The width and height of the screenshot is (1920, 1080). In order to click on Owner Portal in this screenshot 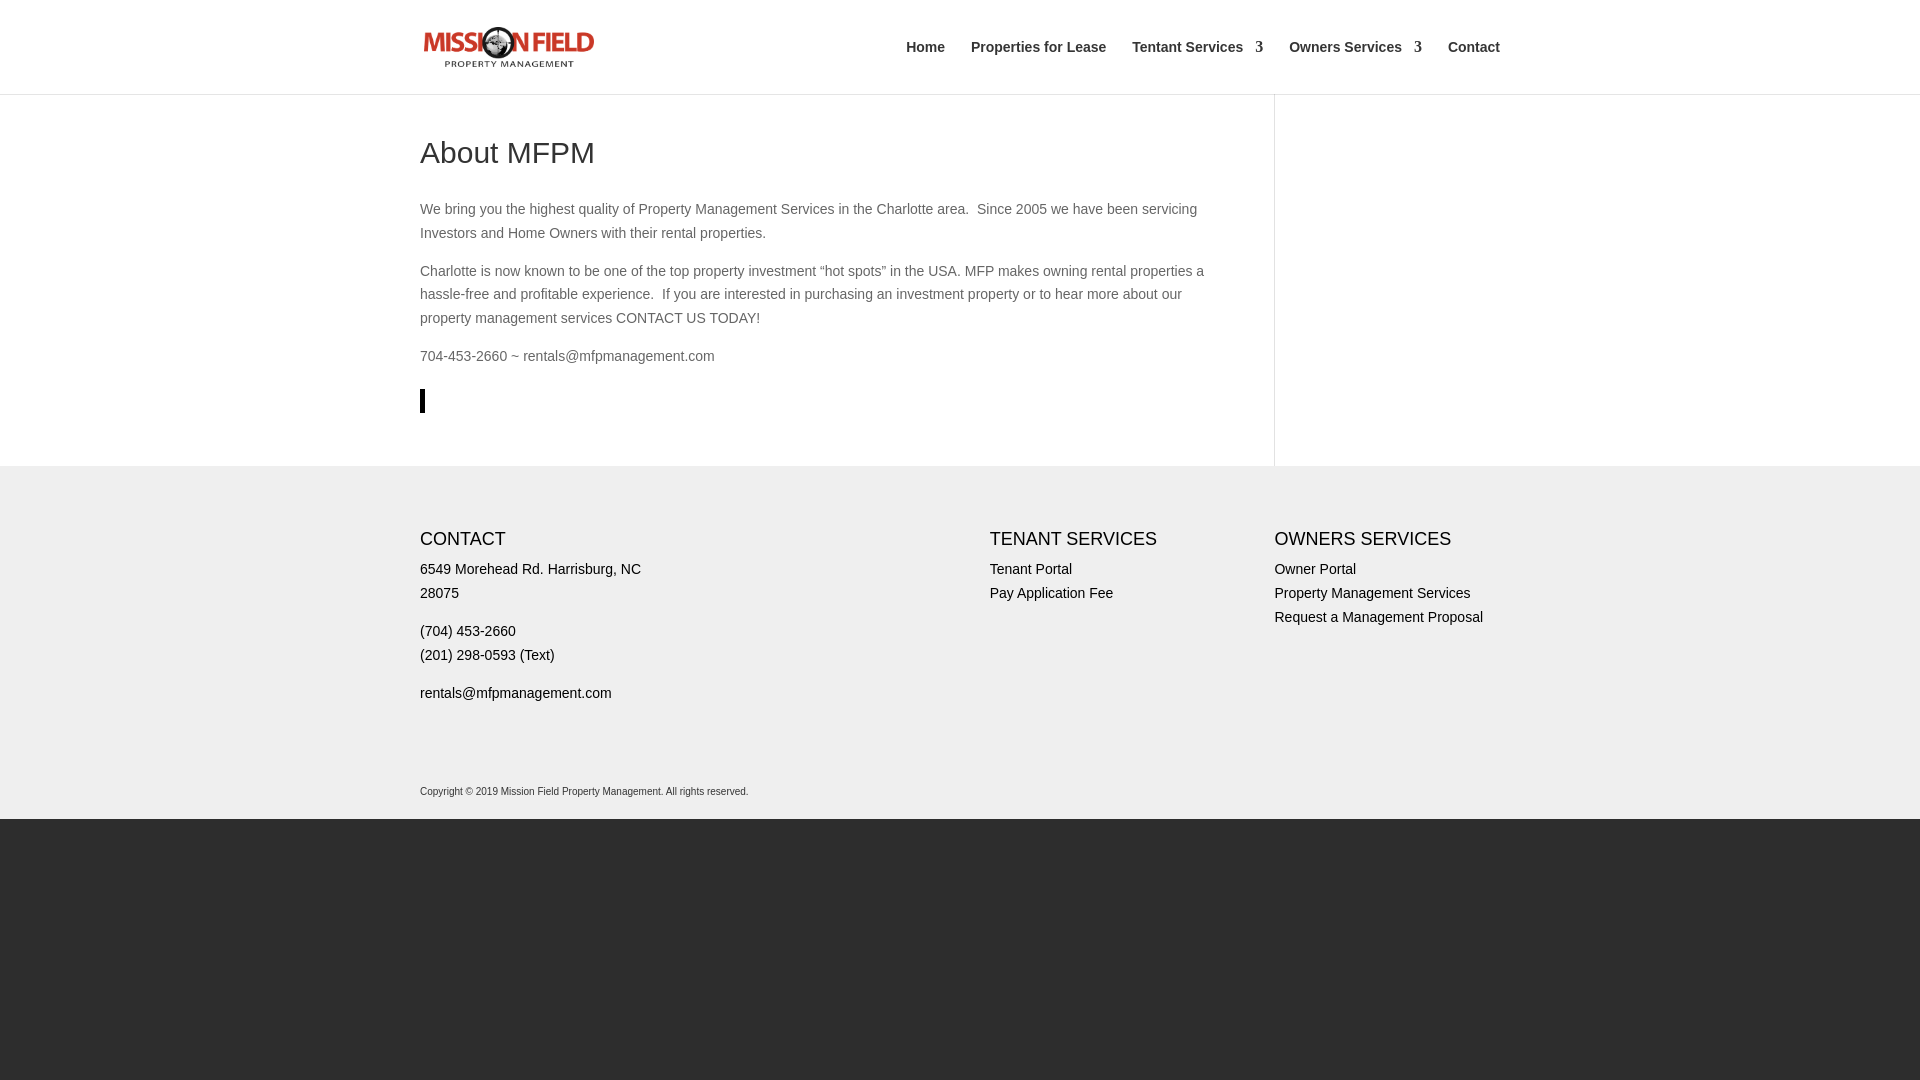, I will do `click(1314, 568)`.